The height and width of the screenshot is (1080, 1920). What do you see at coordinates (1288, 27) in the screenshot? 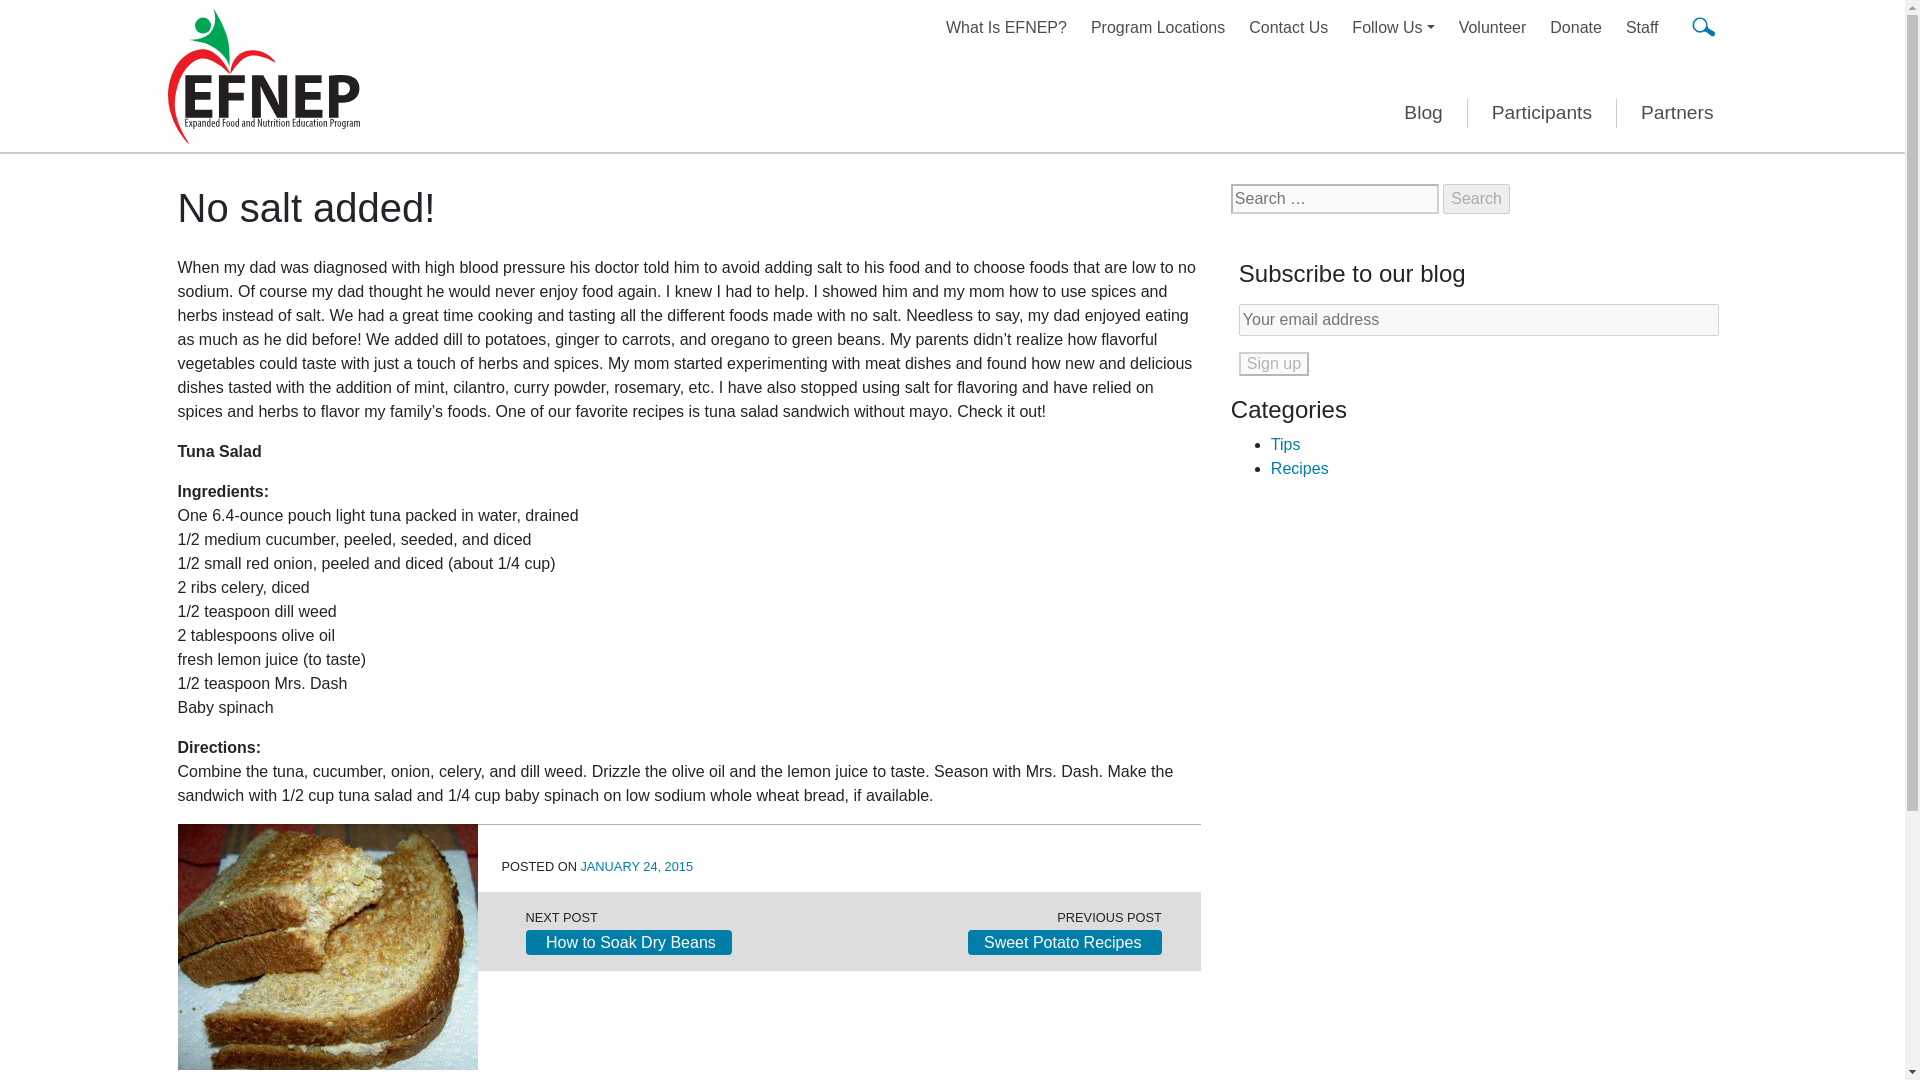
I see `Contact Us` at bounding box center [1288, 27].